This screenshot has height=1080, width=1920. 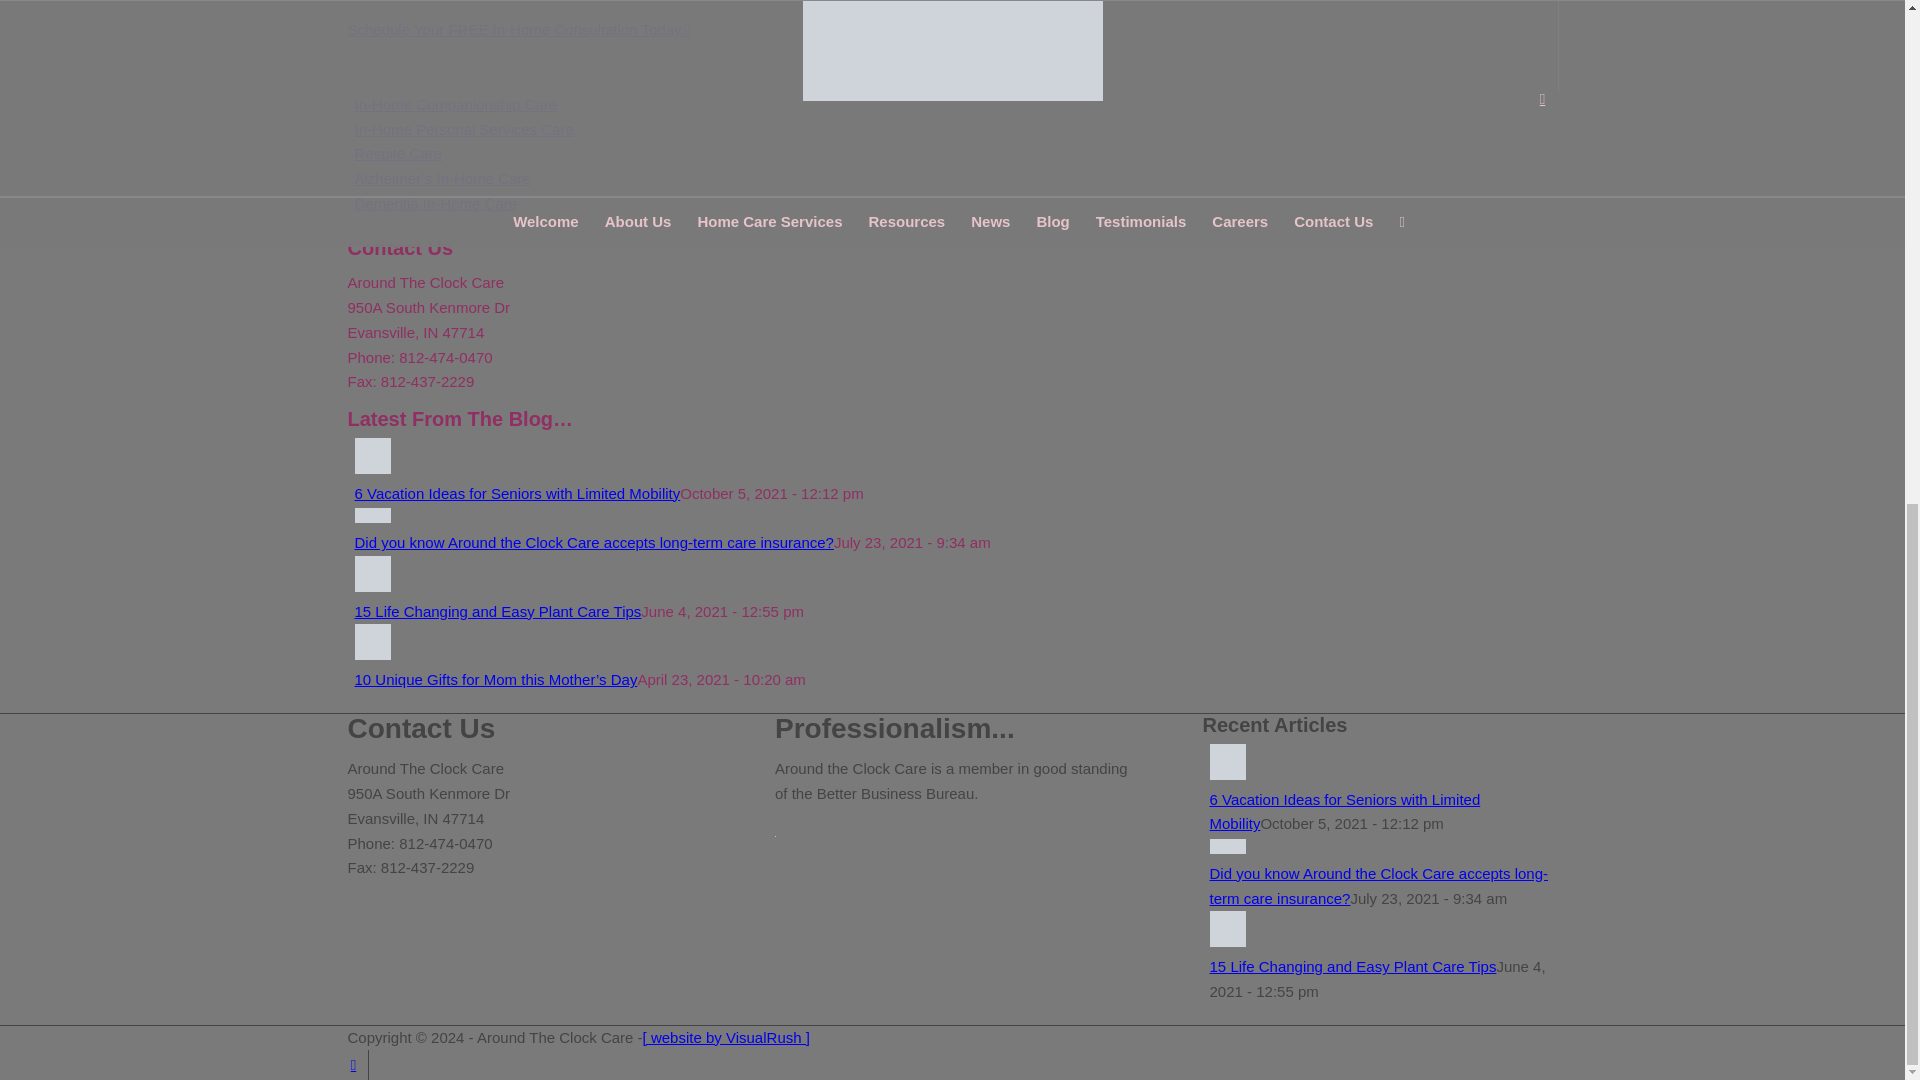 I want to click on Read: 15 Life Changing and Easy Plant Care Tips, so click(x=497, y=610).